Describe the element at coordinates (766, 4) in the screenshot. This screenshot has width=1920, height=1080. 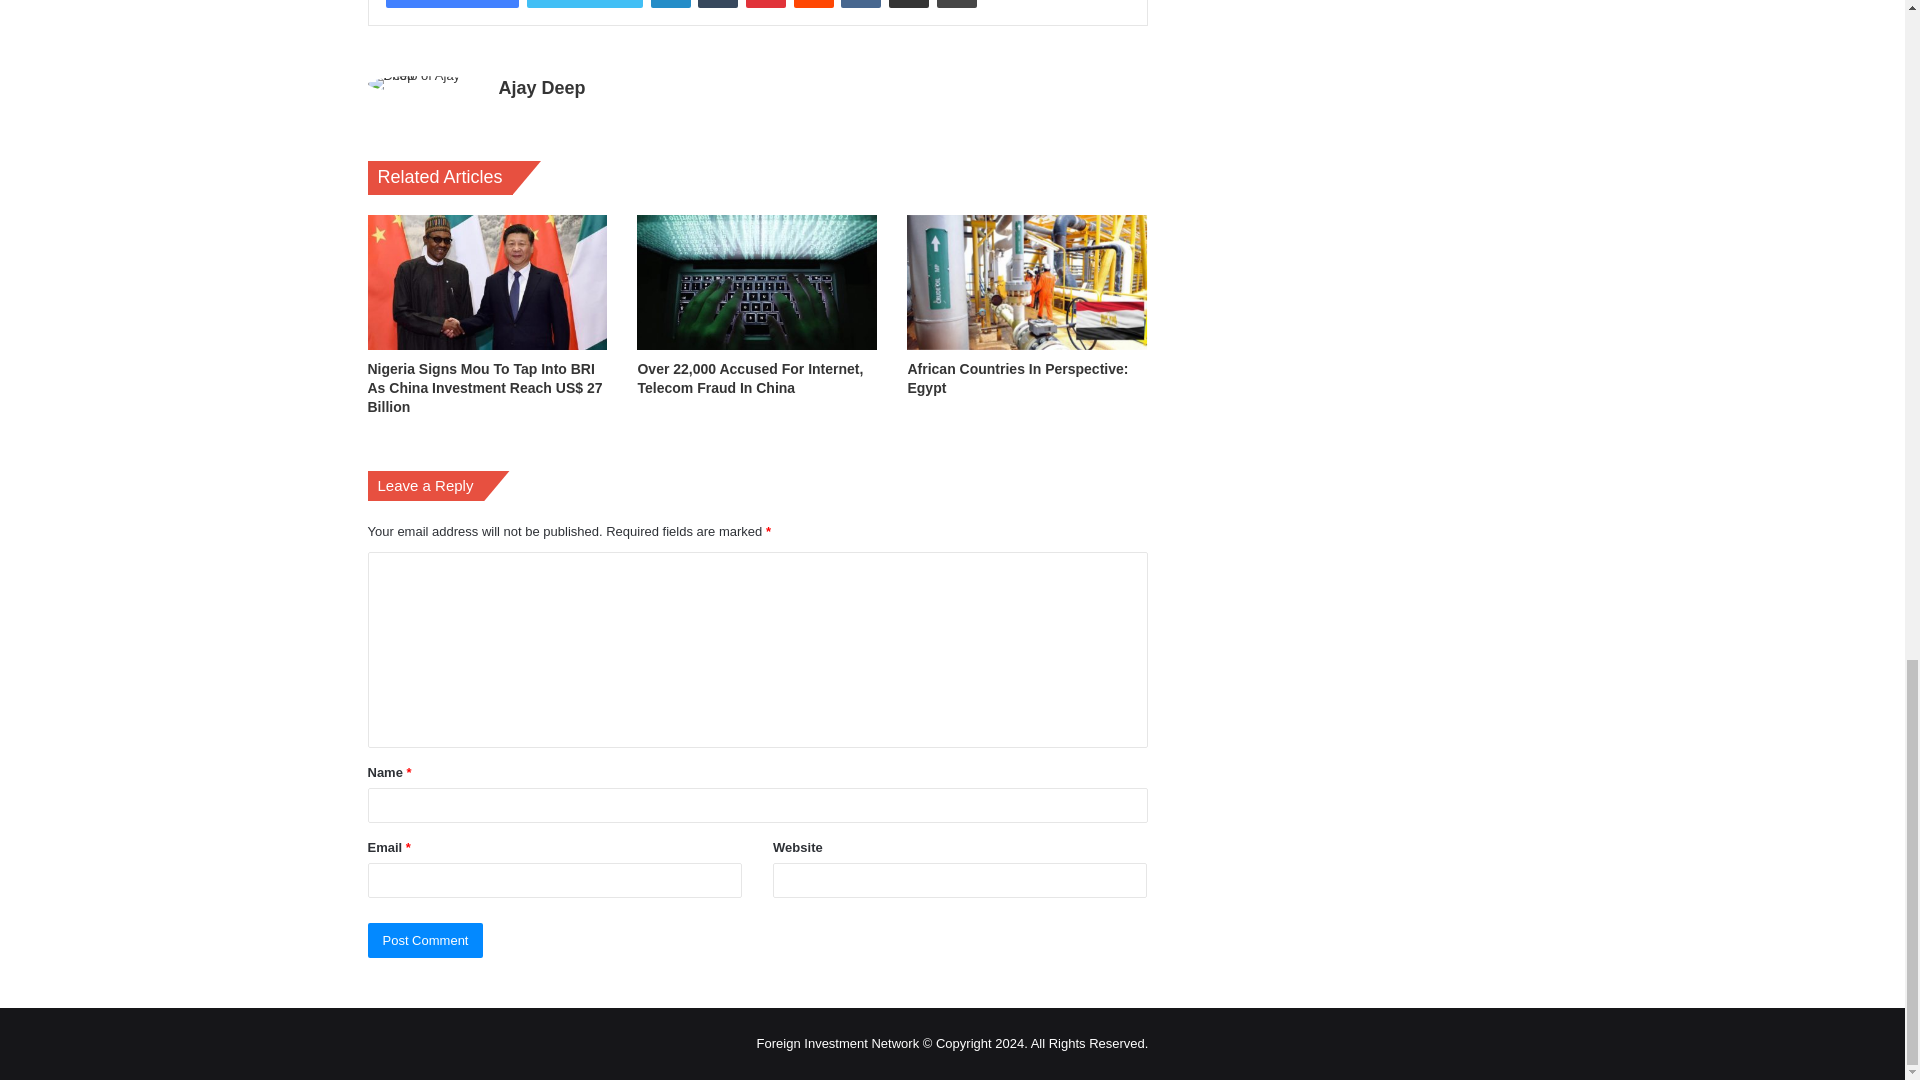
I see `Pinterest` at that location.